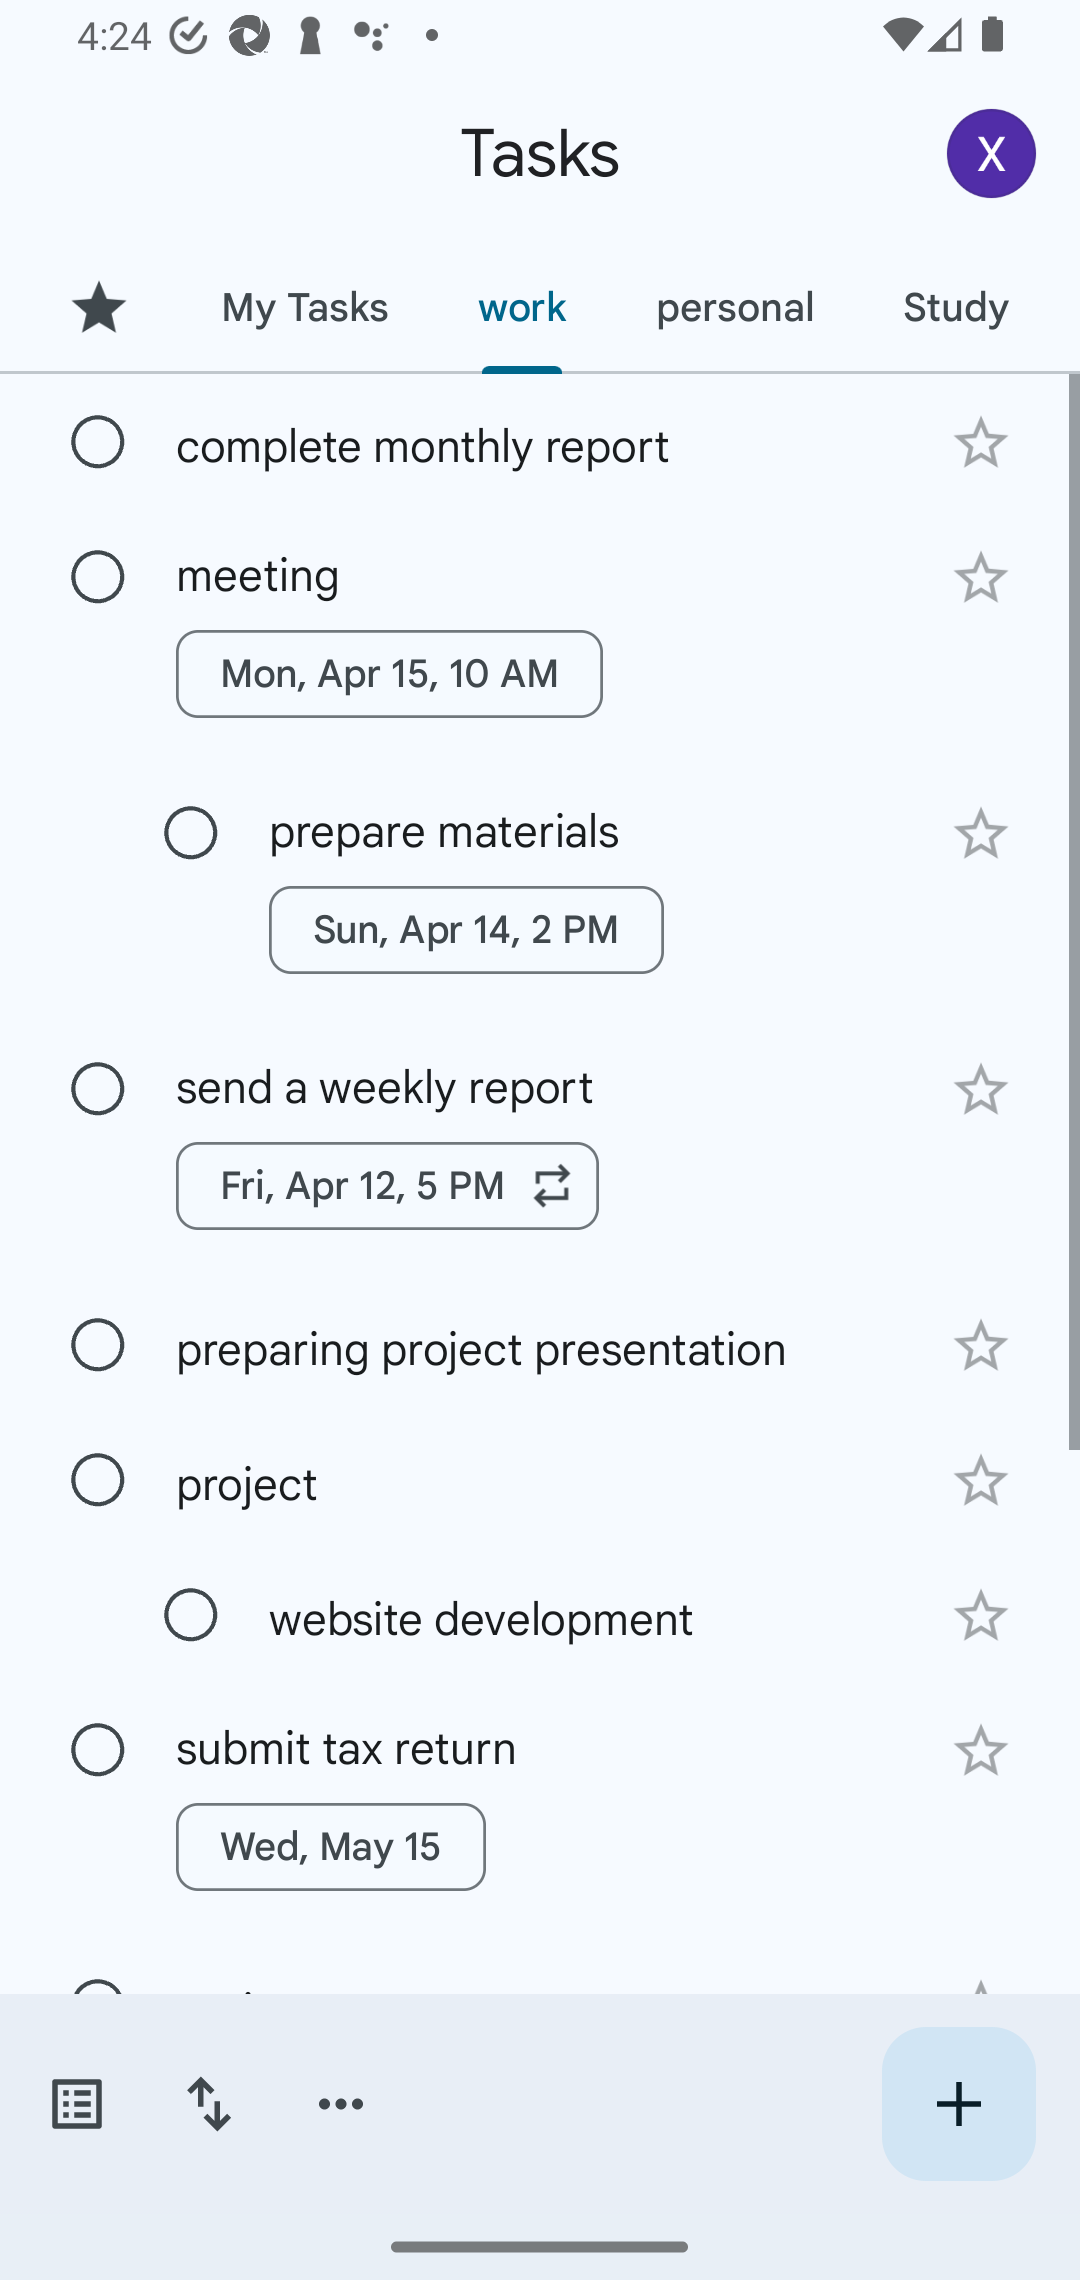 This screenshot has width=1080, height=2280. What do you see at coordinates (980, 1616) in the screenshot?
I see `Add star` at bounding box center [980, 1616].